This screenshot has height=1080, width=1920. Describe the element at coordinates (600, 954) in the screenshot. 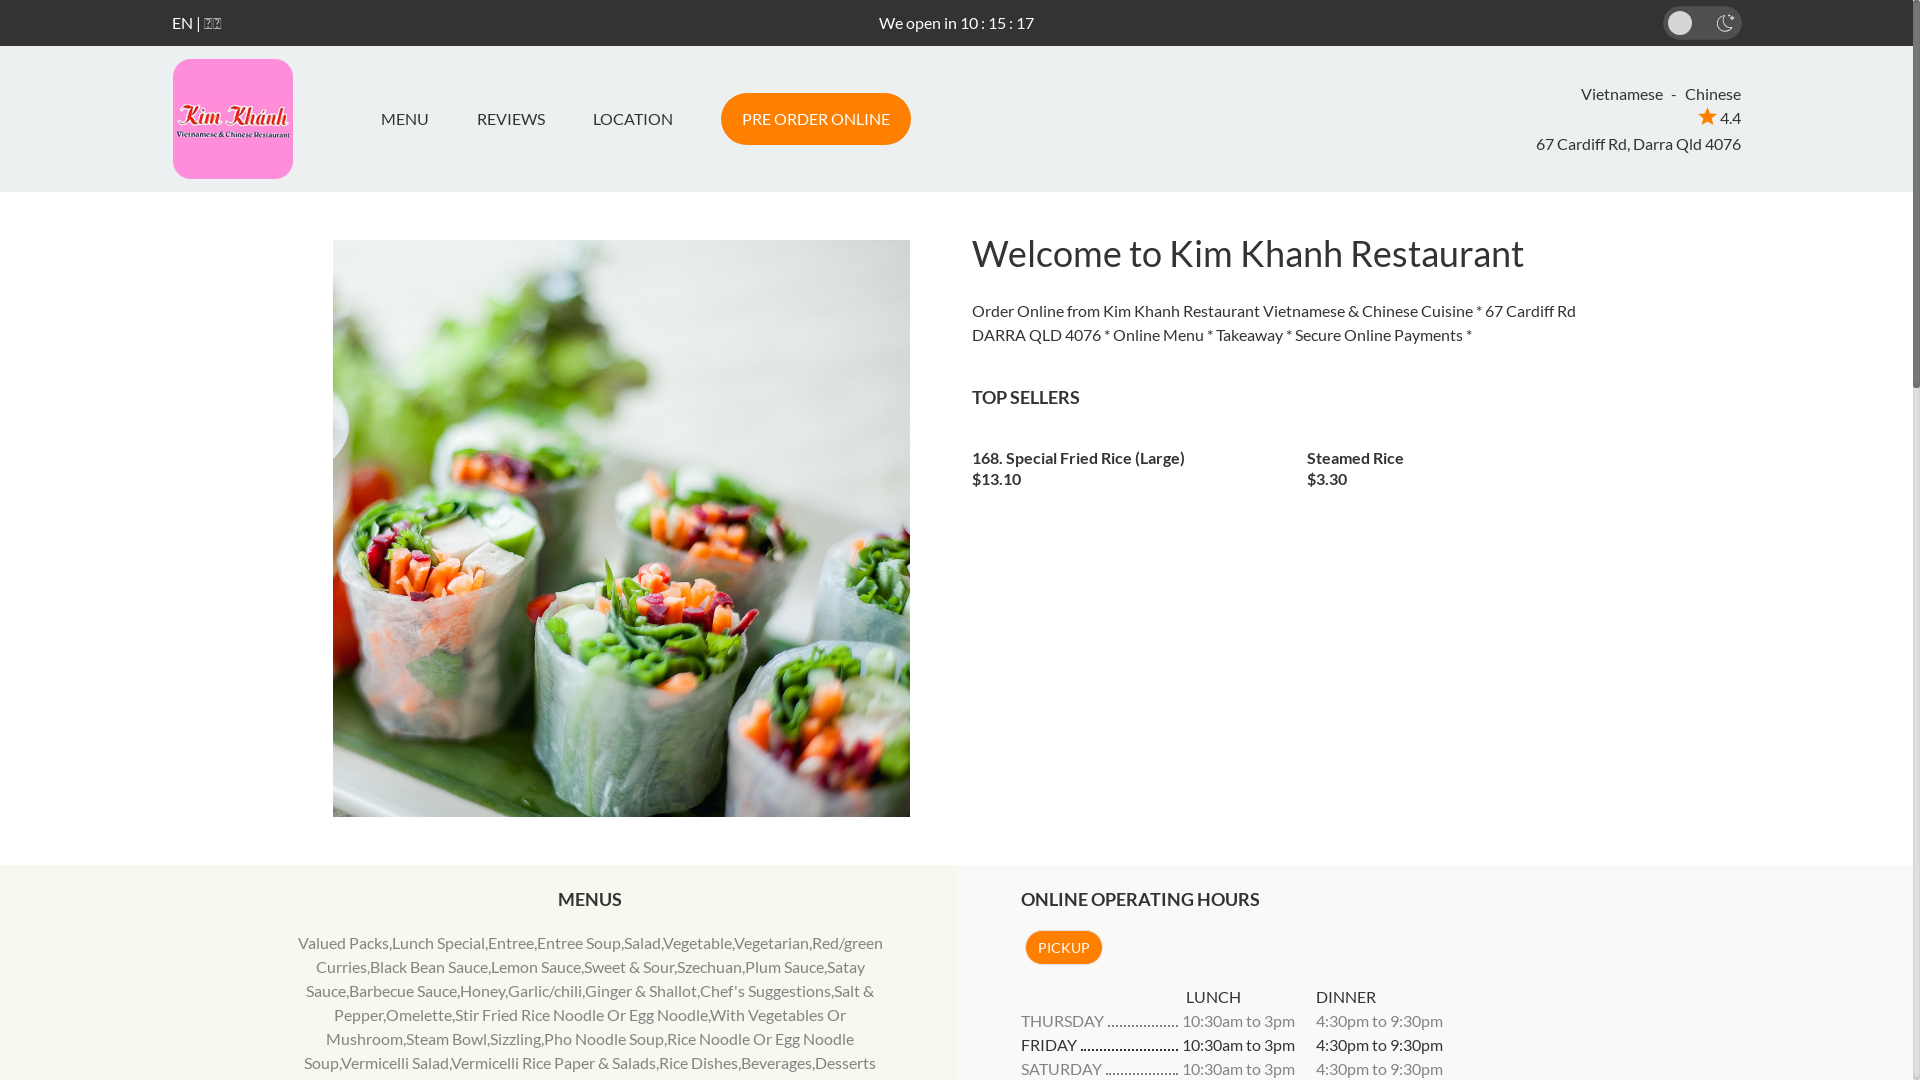

I see `Red/green Curries` at that location.